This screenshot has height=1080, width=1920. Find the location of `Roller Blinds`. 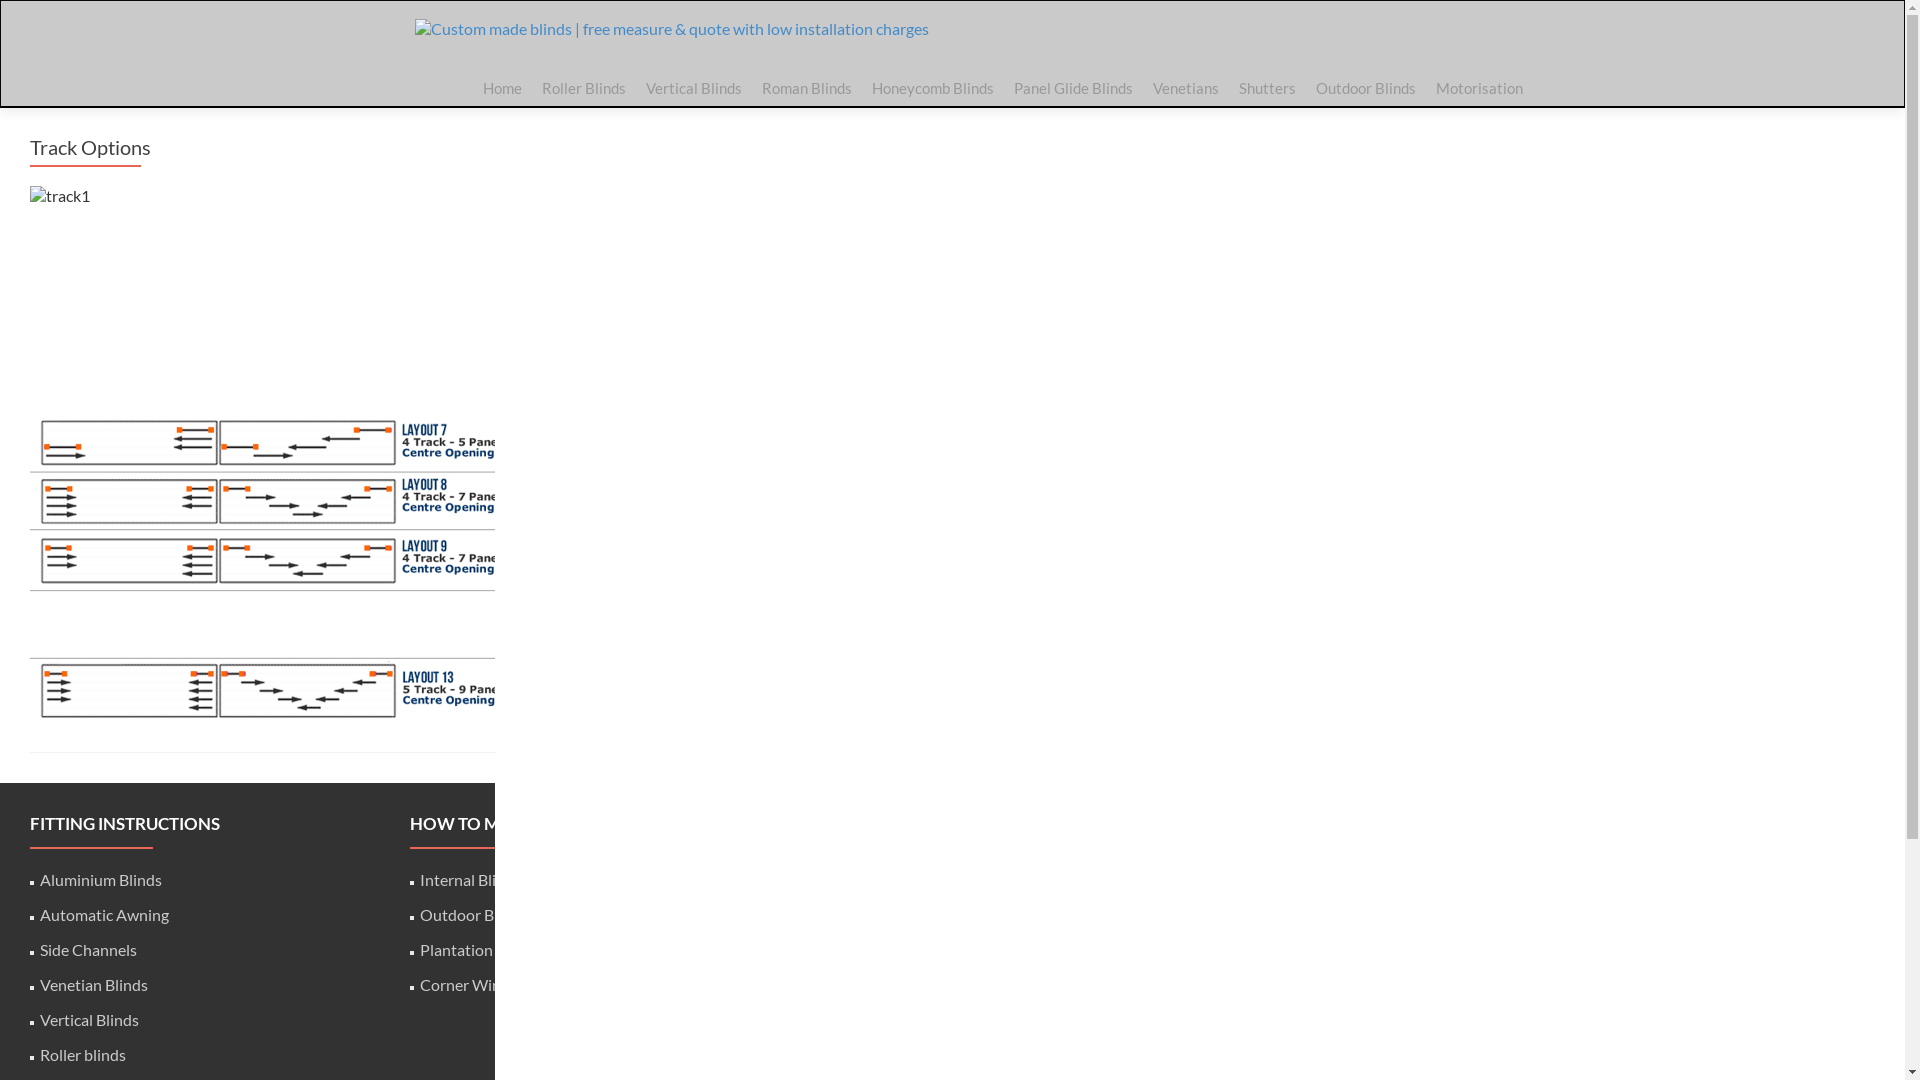

Roller Blinds is located at coordinates (584, 88).